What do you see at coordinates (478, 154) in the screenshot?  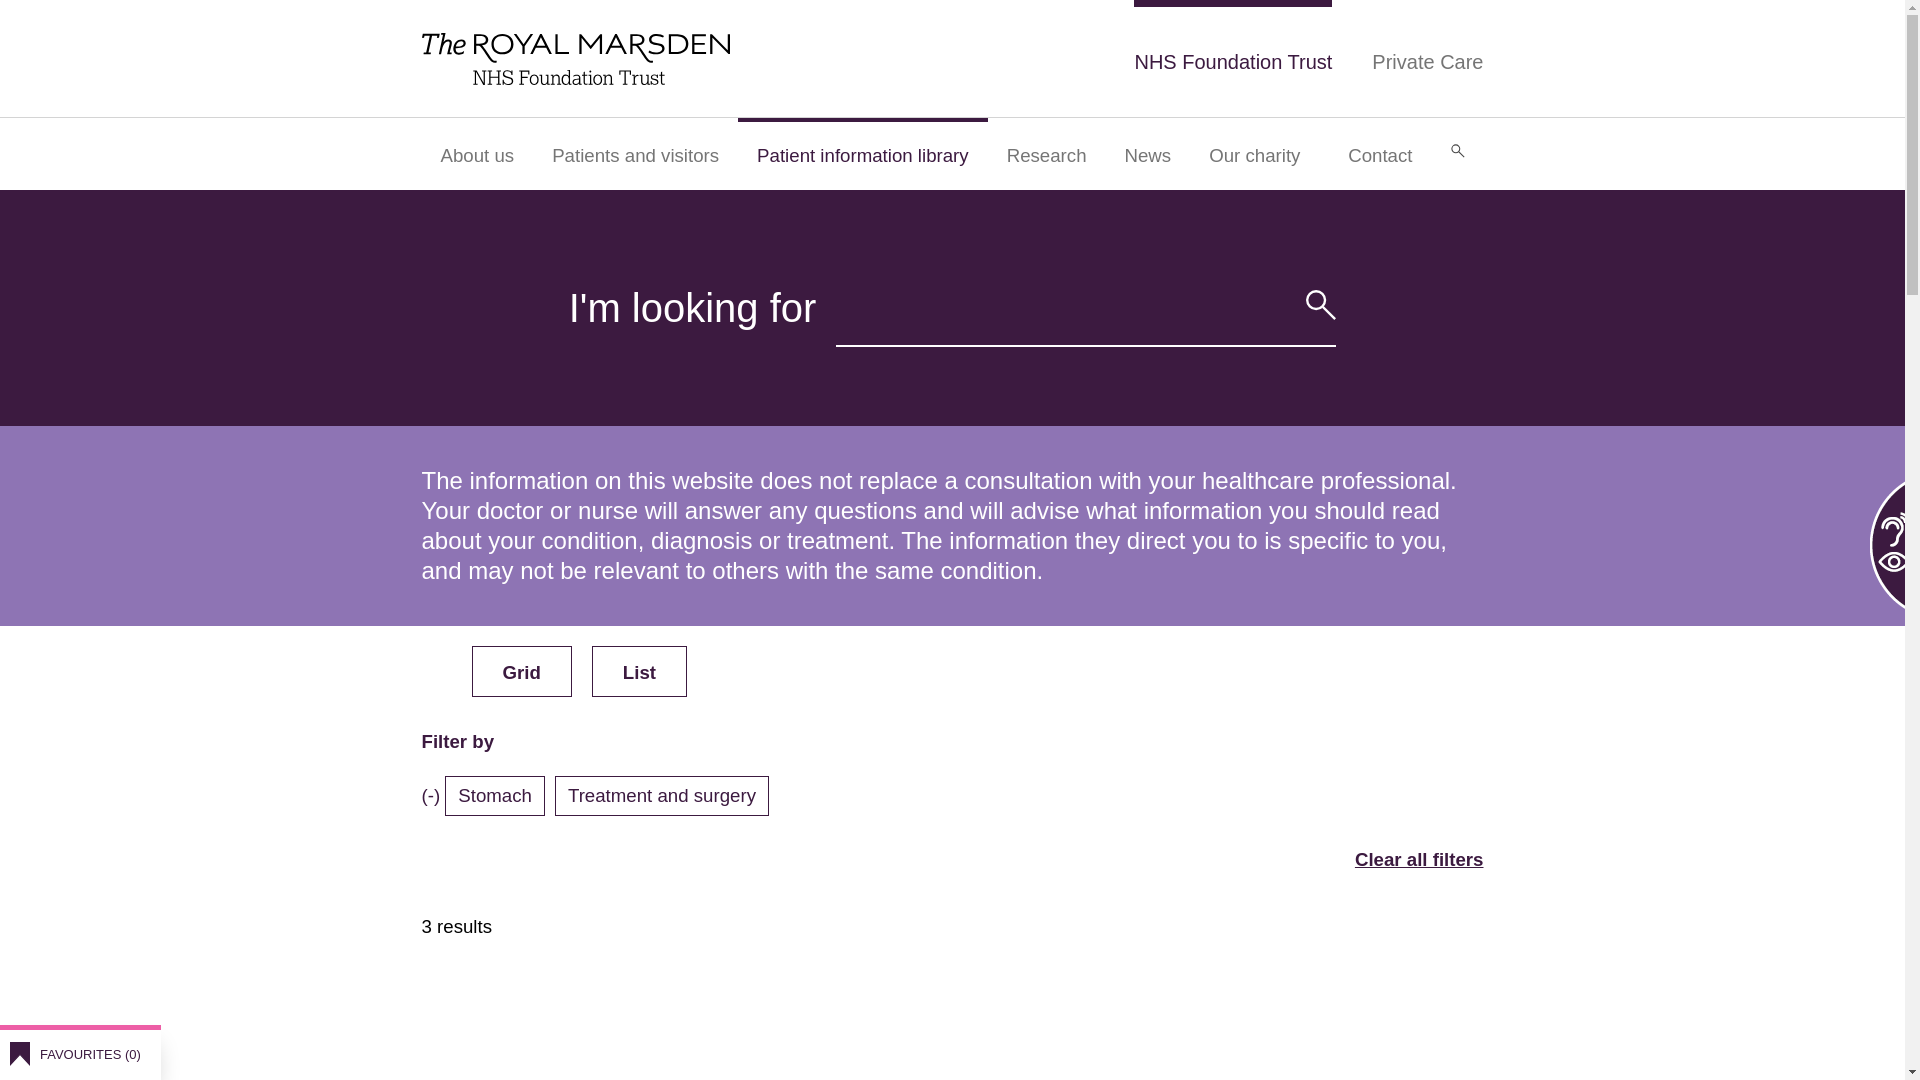 I see `About us` at bounding box center [478, 154].